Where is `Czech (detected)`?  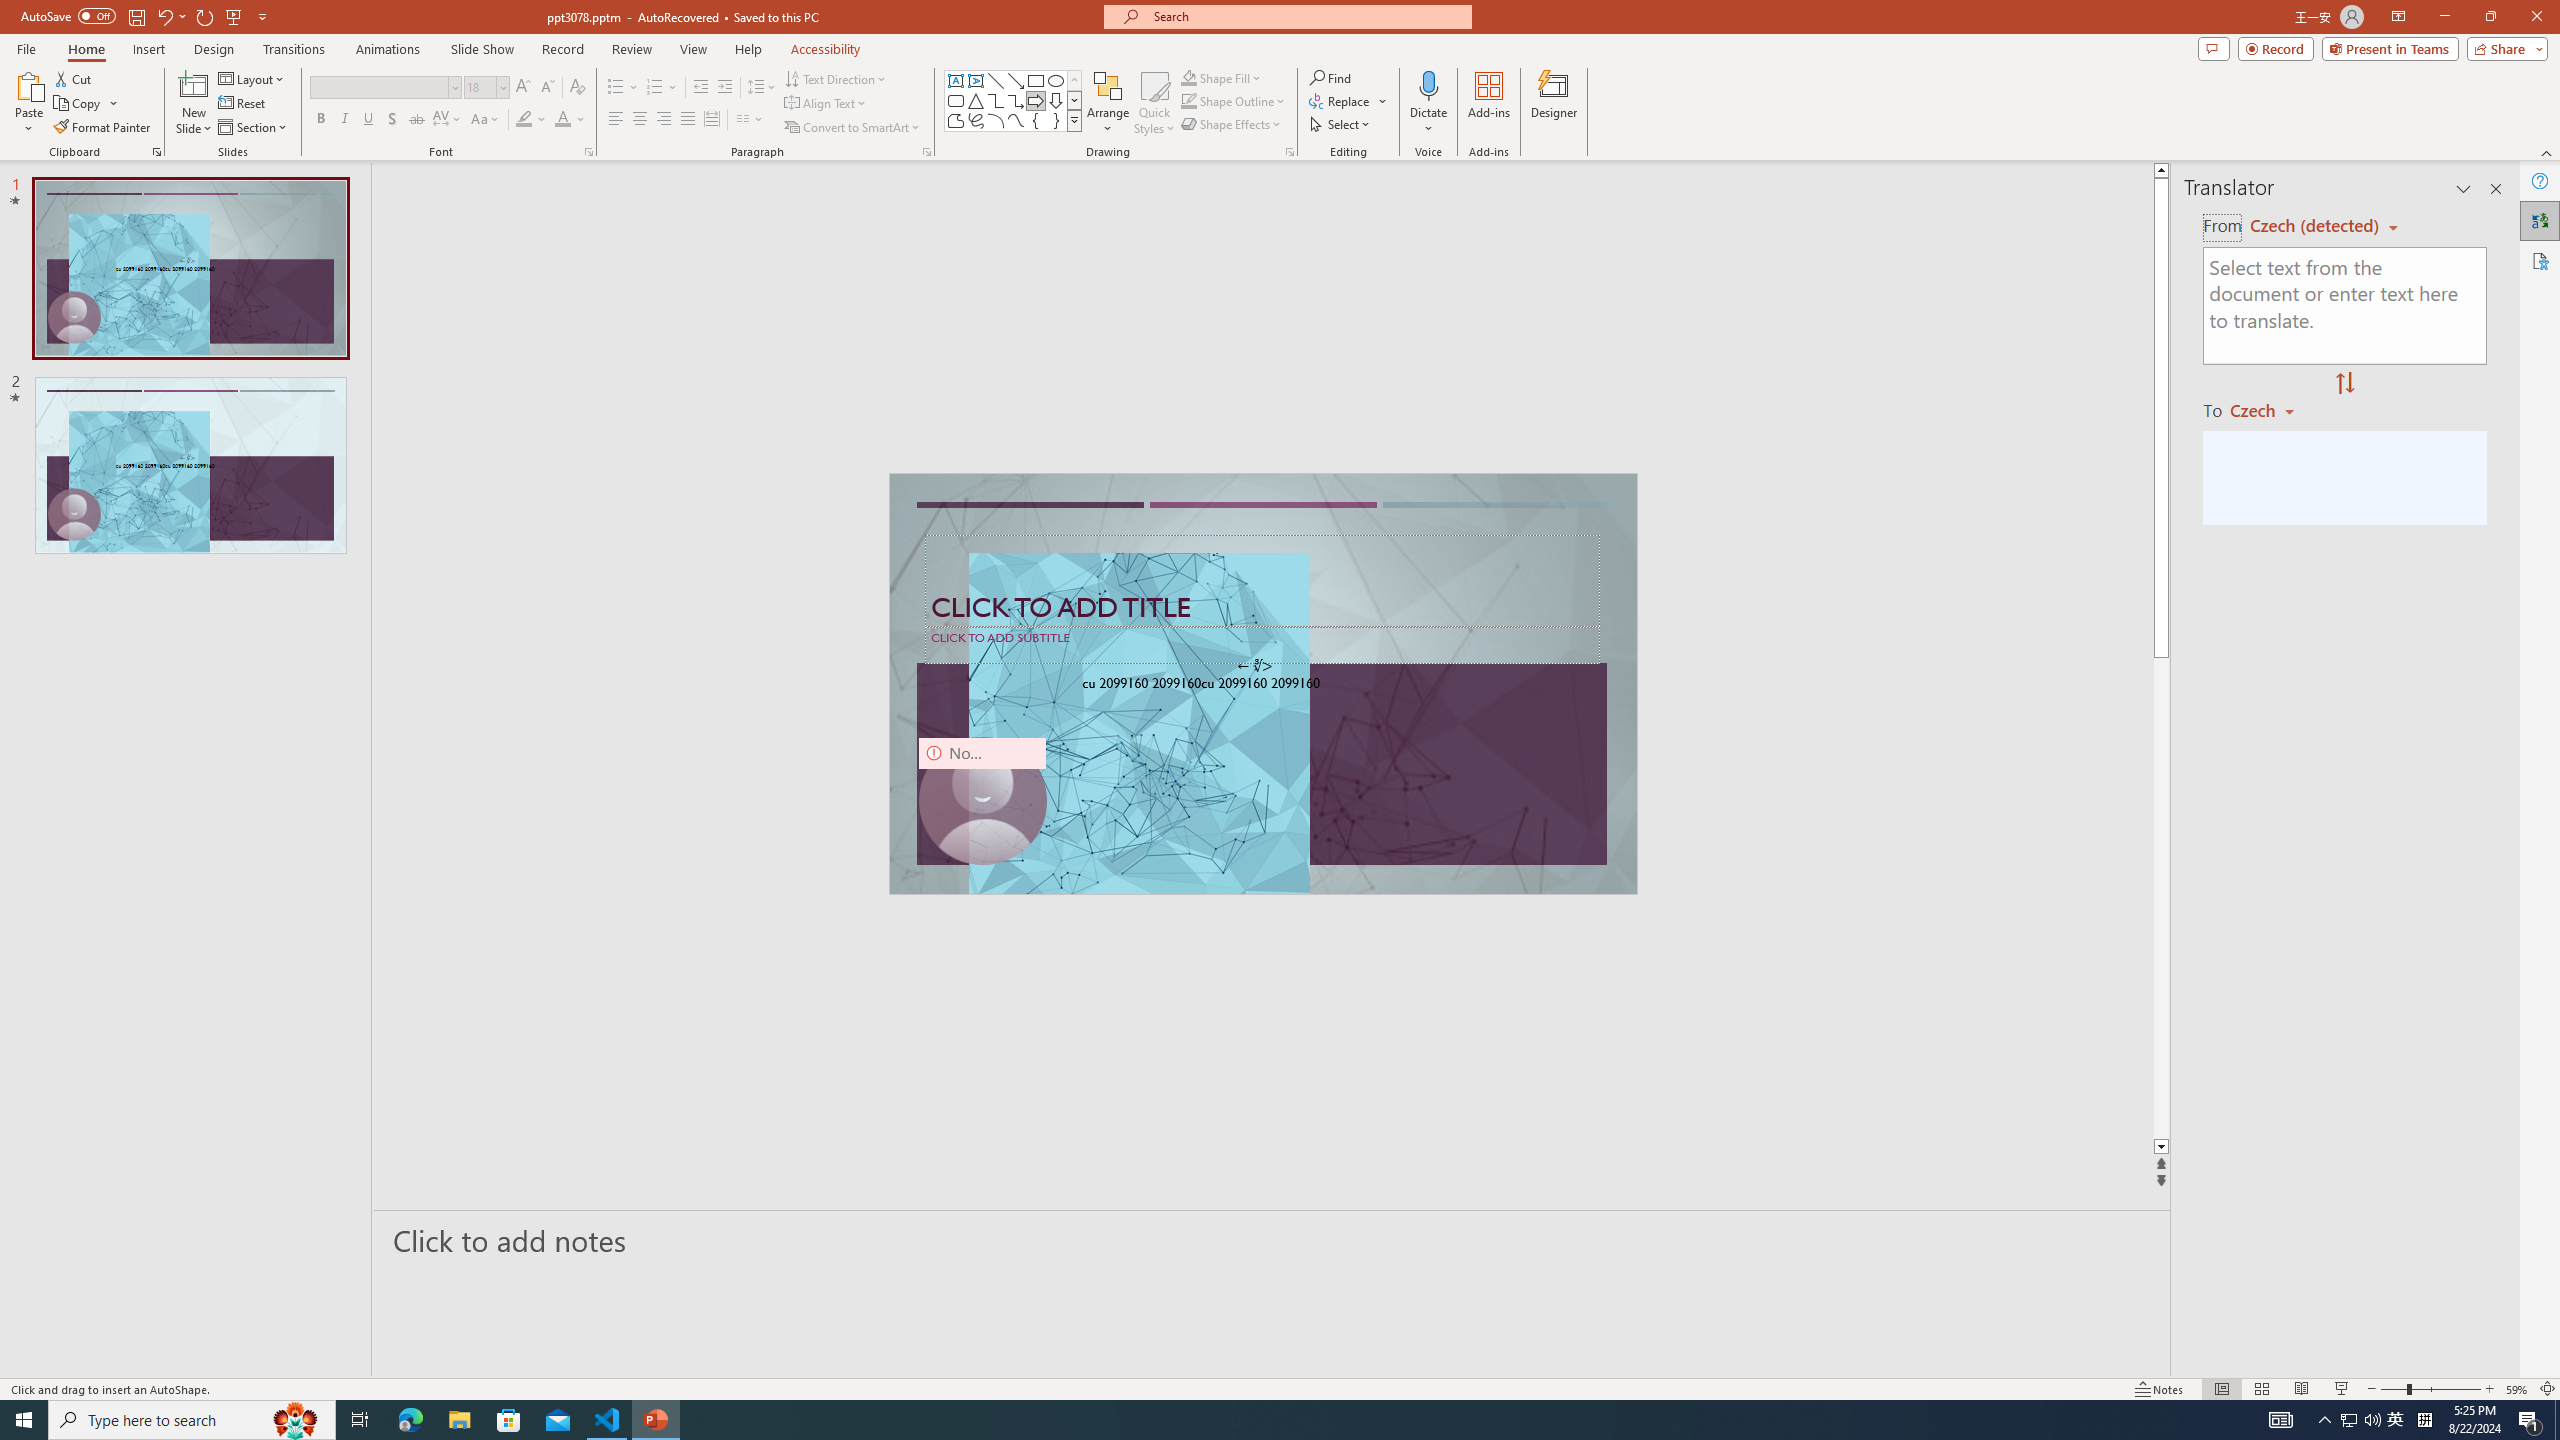
Czech (detected) is located at coordinates (2316, 226).